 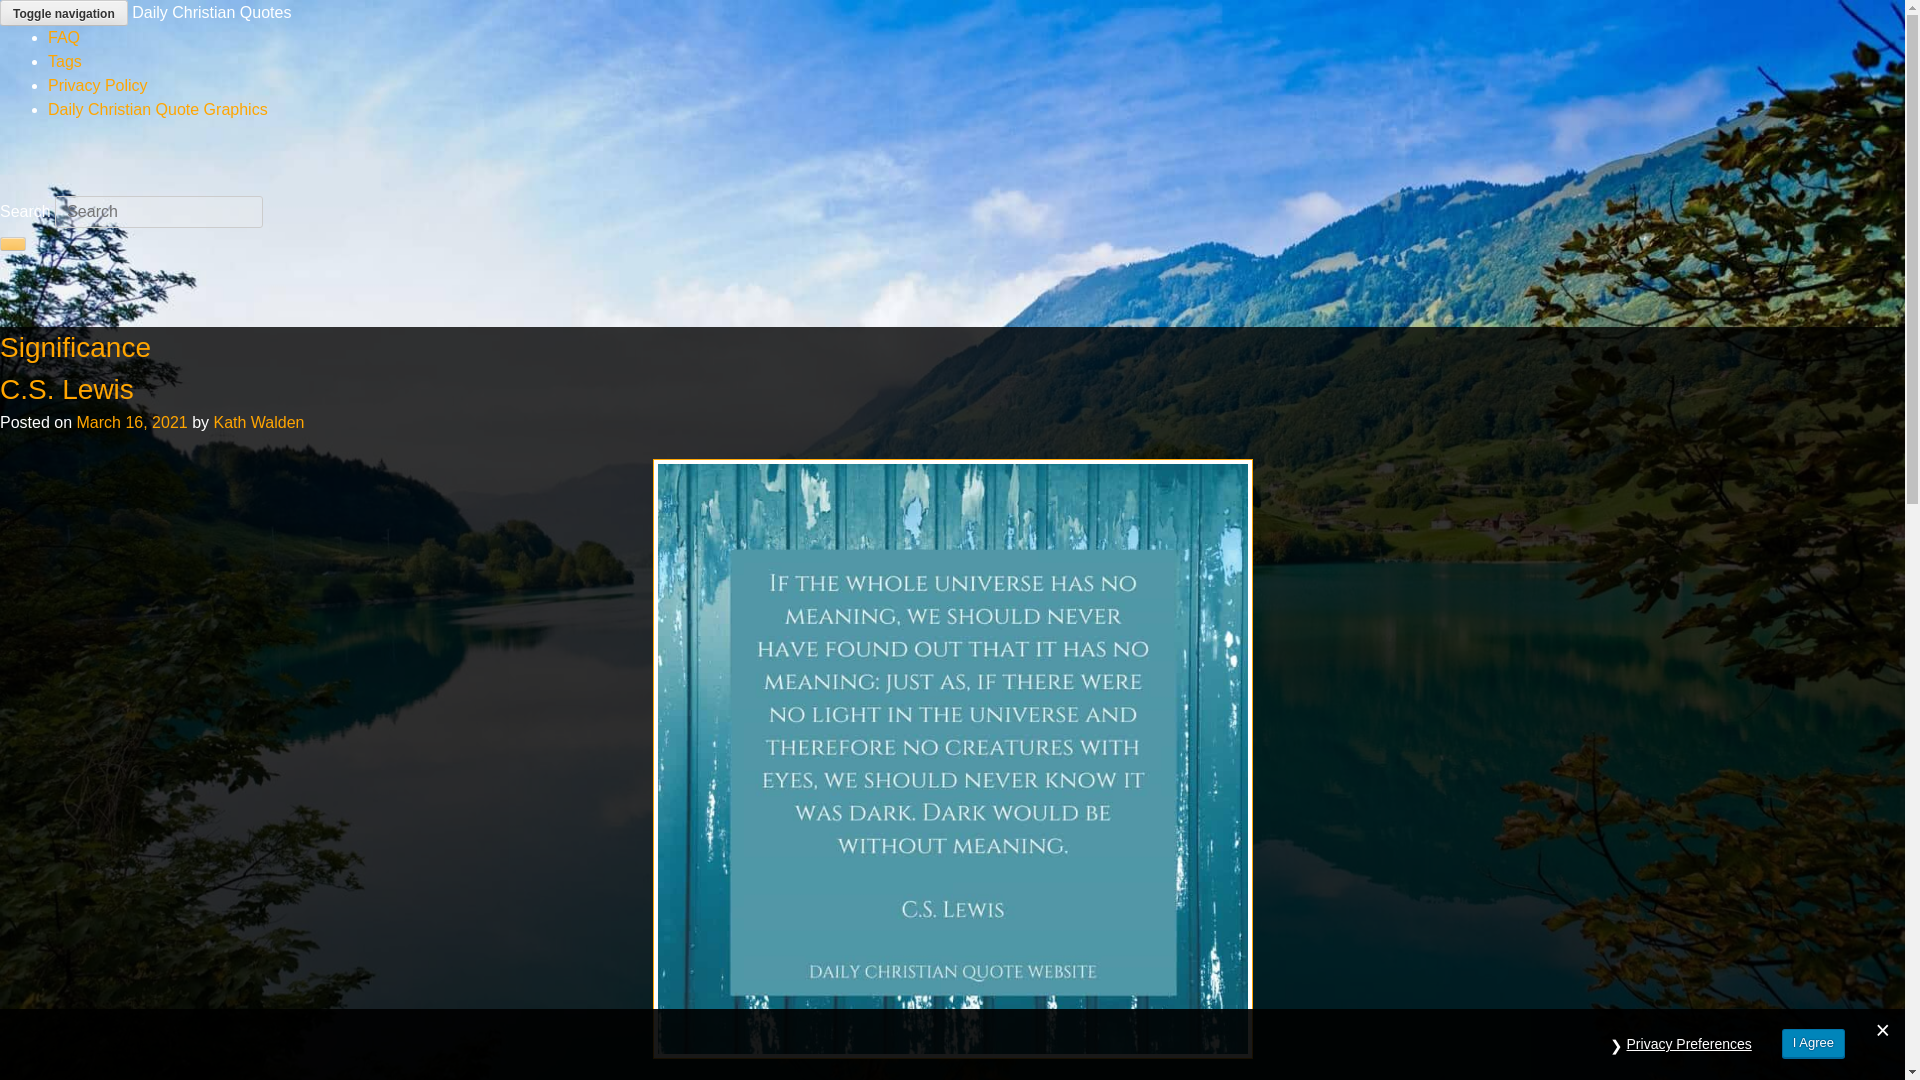 What do you see at coordinates (64, 38) in the screenshot?
I see `FAQ` at bounding box center [64, 38].